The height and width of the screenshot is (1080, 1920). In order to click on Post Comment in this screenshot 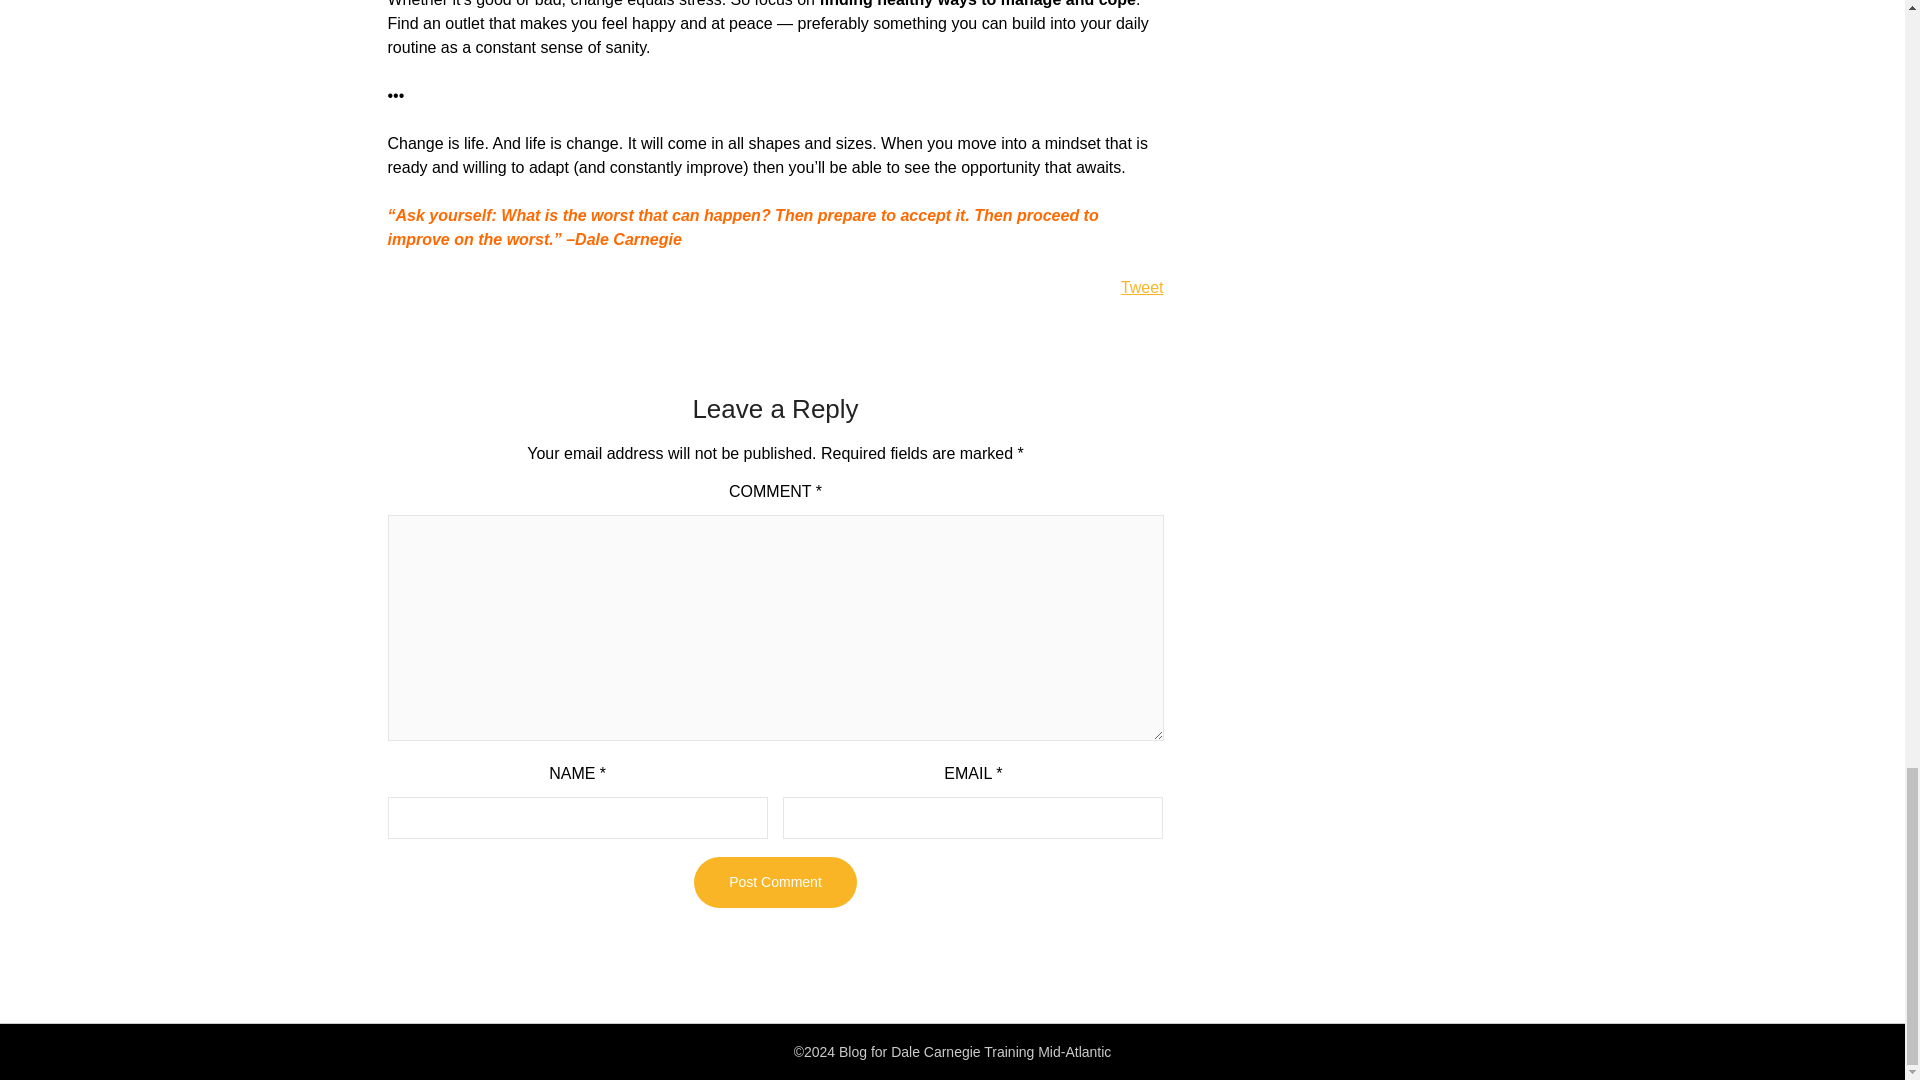, I will do `click(774, 882)`.